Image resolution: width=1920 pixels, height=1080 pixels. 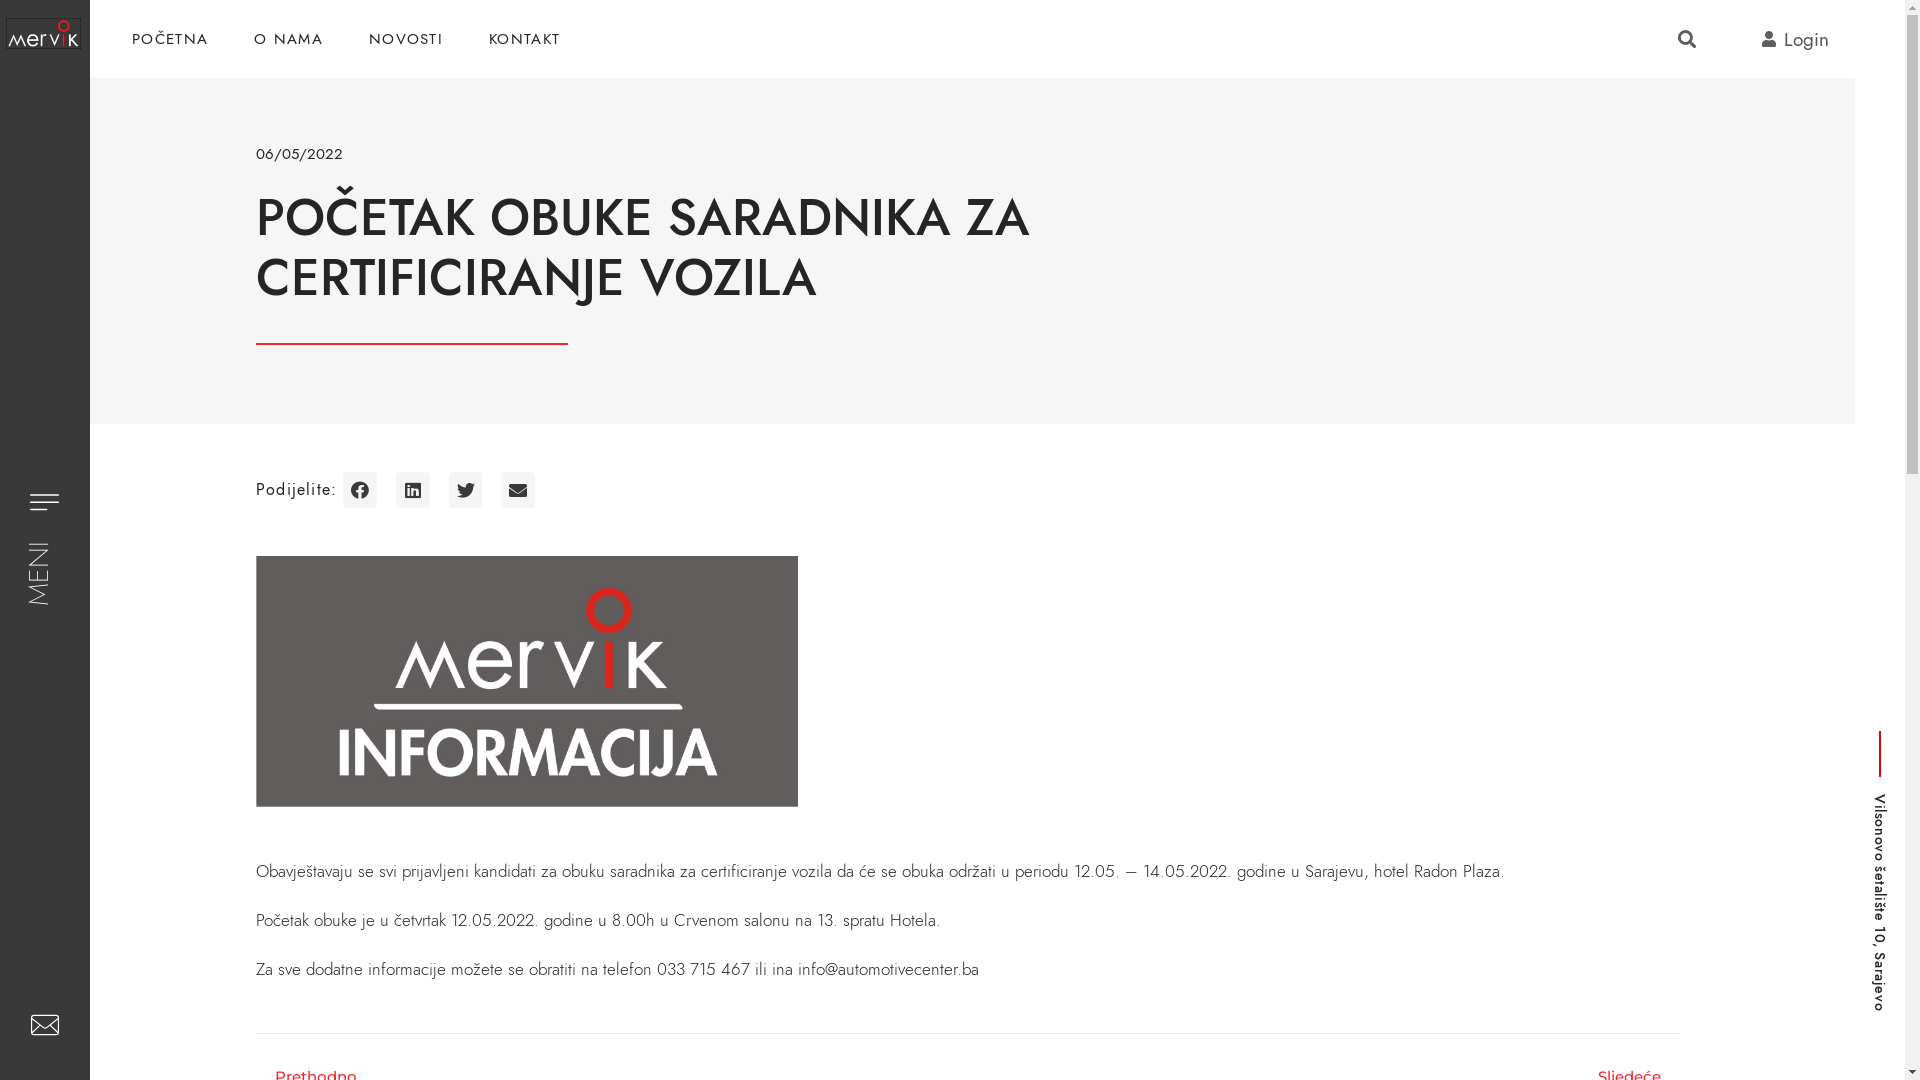 What do you see at coordinates (406, 39) in the screenshot?
I see `NOVOSTI` at bounding box center [406, 39].